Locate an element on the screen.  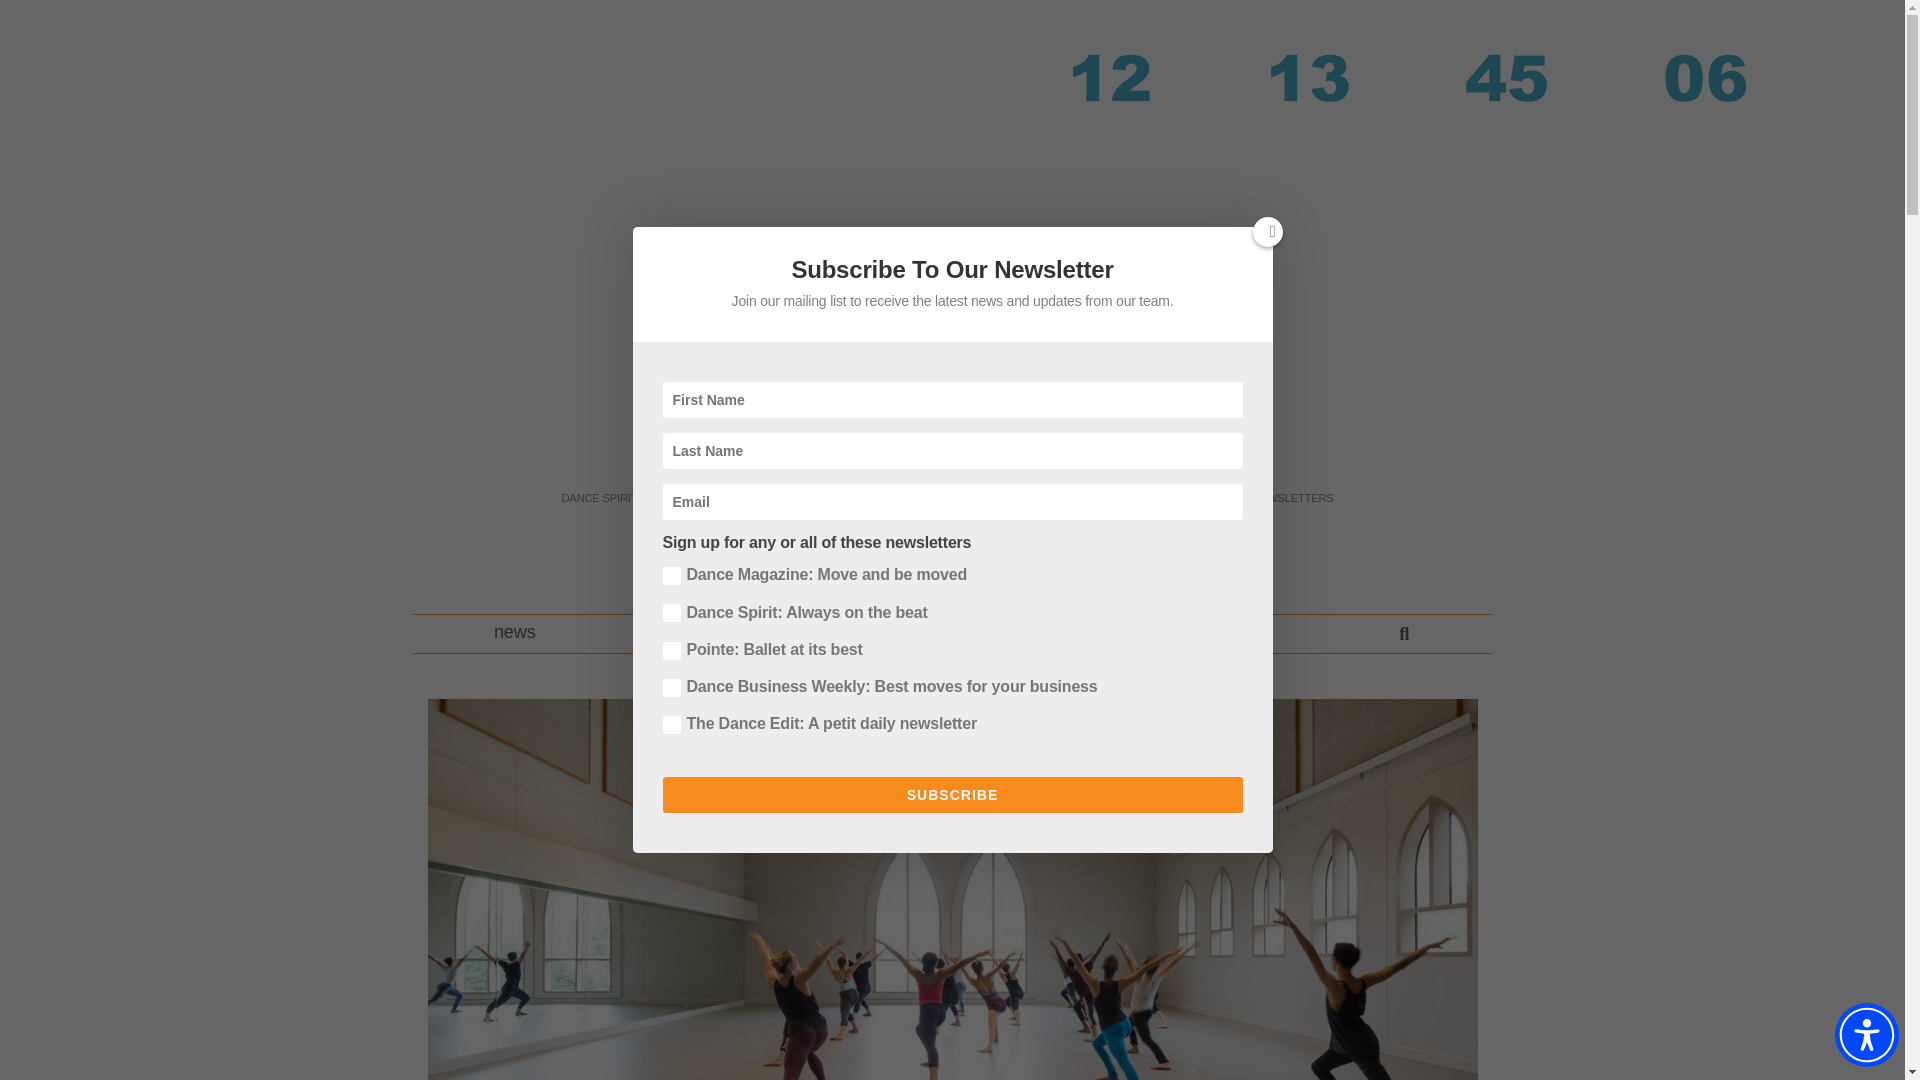
THE DANCE EDIT is located at coordinates (943, 498).